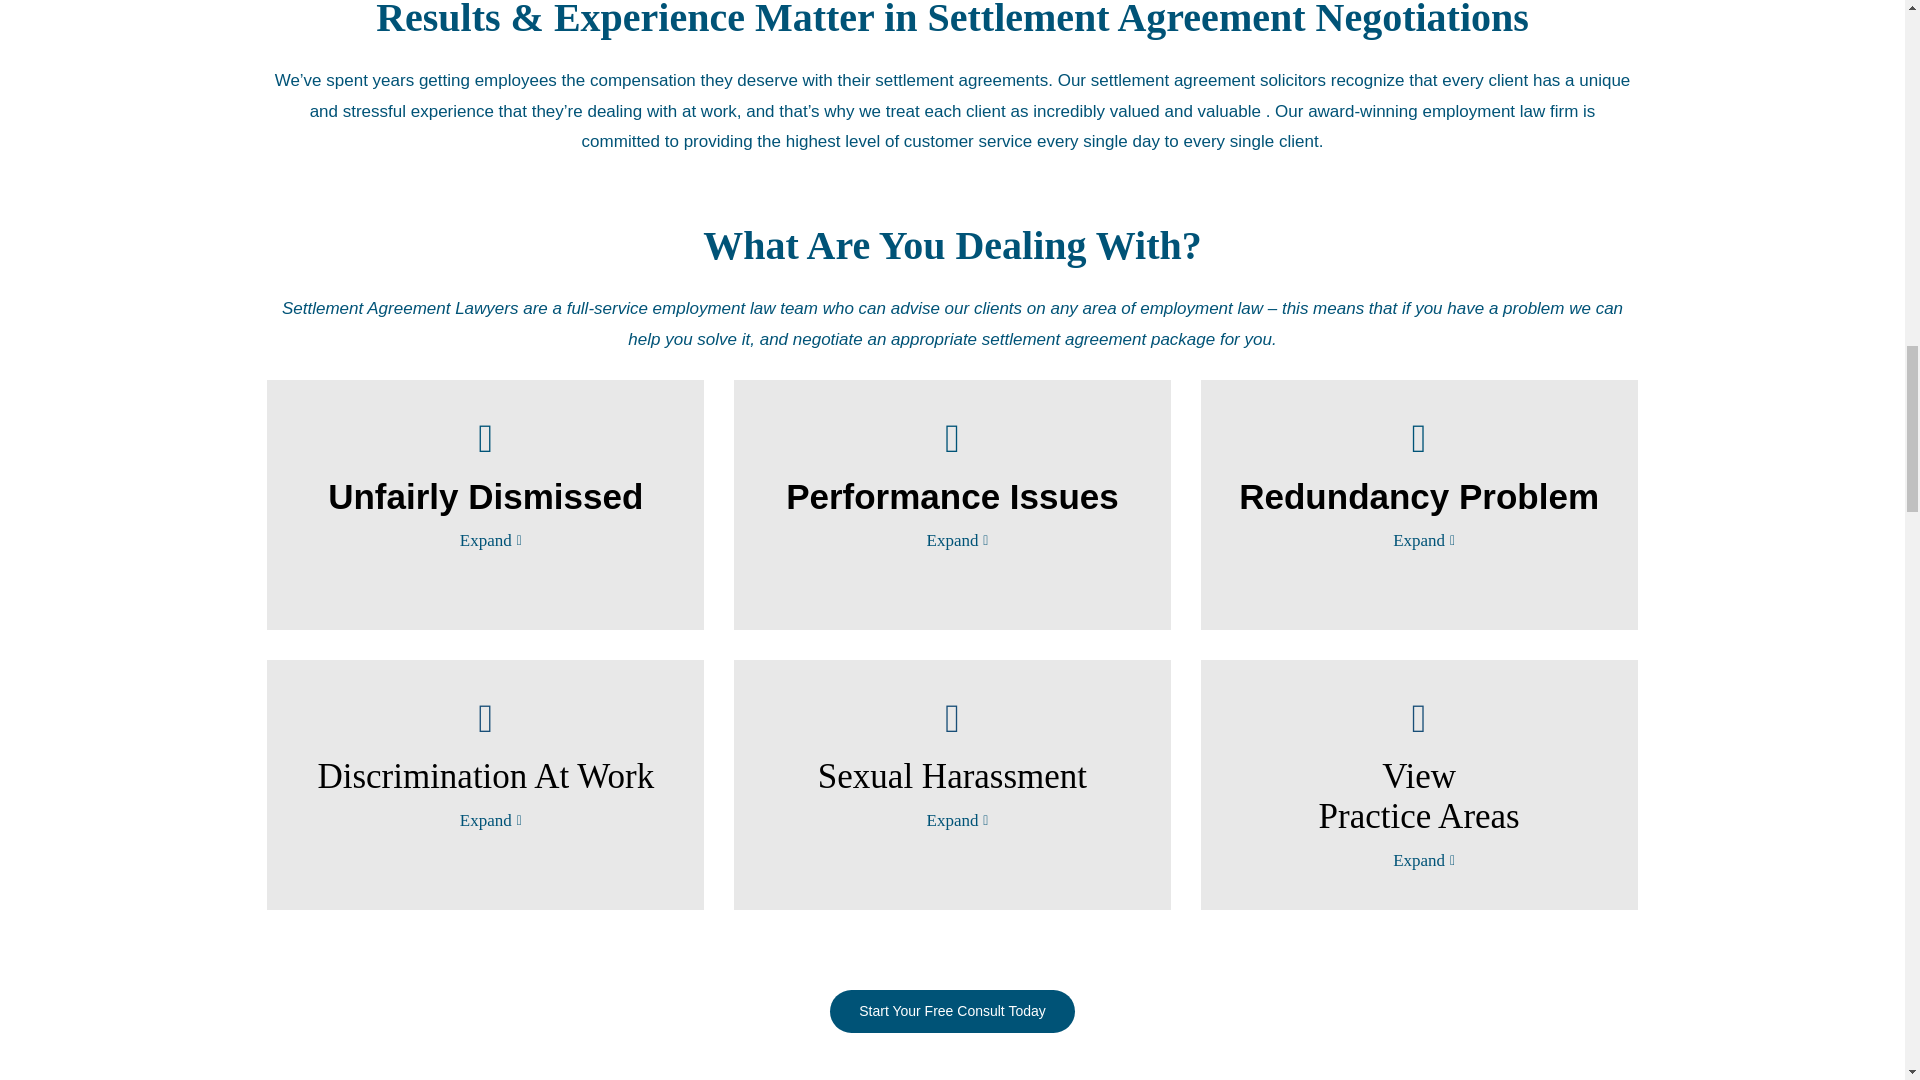 The width and height of the screenshot is (1920, 1080). What do you see at coordinates (1419, 540) in the screenshot?
I see `Expand` at bounding box center [1419, 540].